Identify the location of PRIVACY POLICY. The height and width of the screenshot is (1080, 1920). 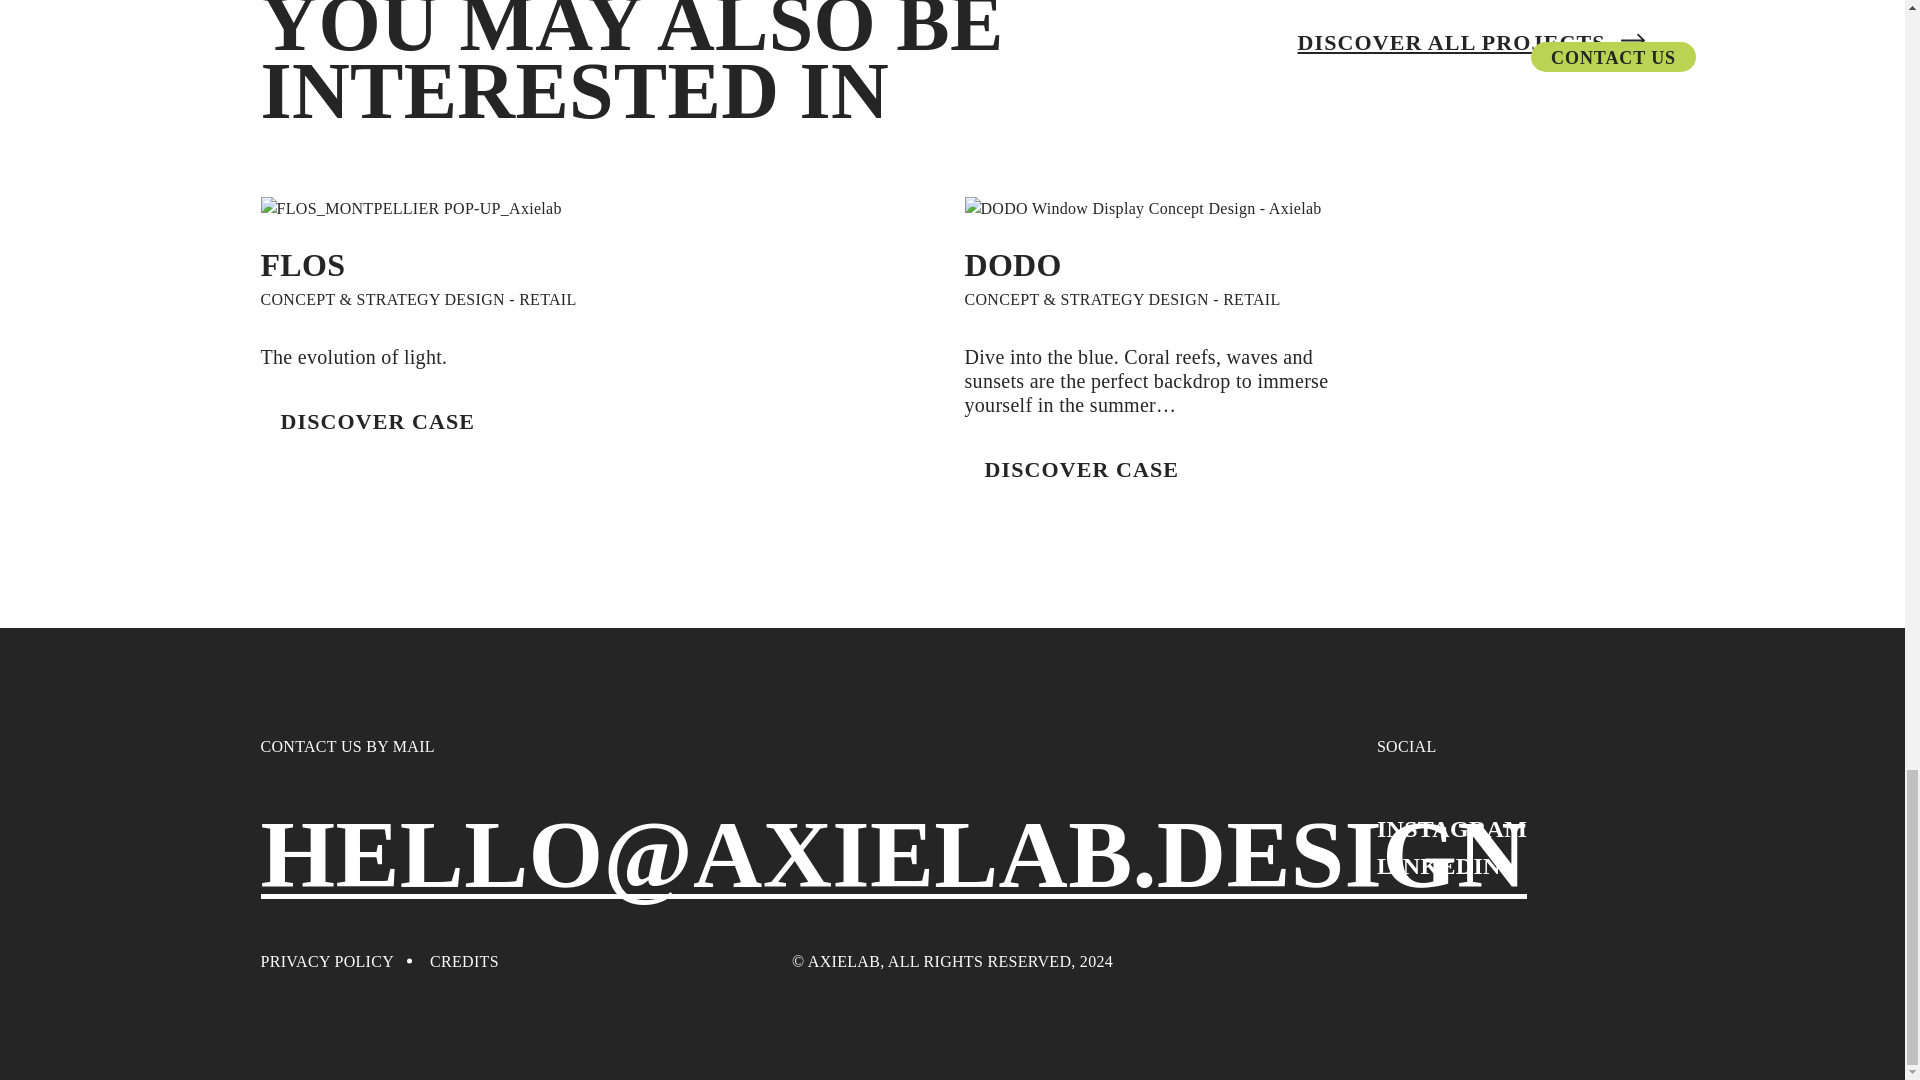
(326, 961).